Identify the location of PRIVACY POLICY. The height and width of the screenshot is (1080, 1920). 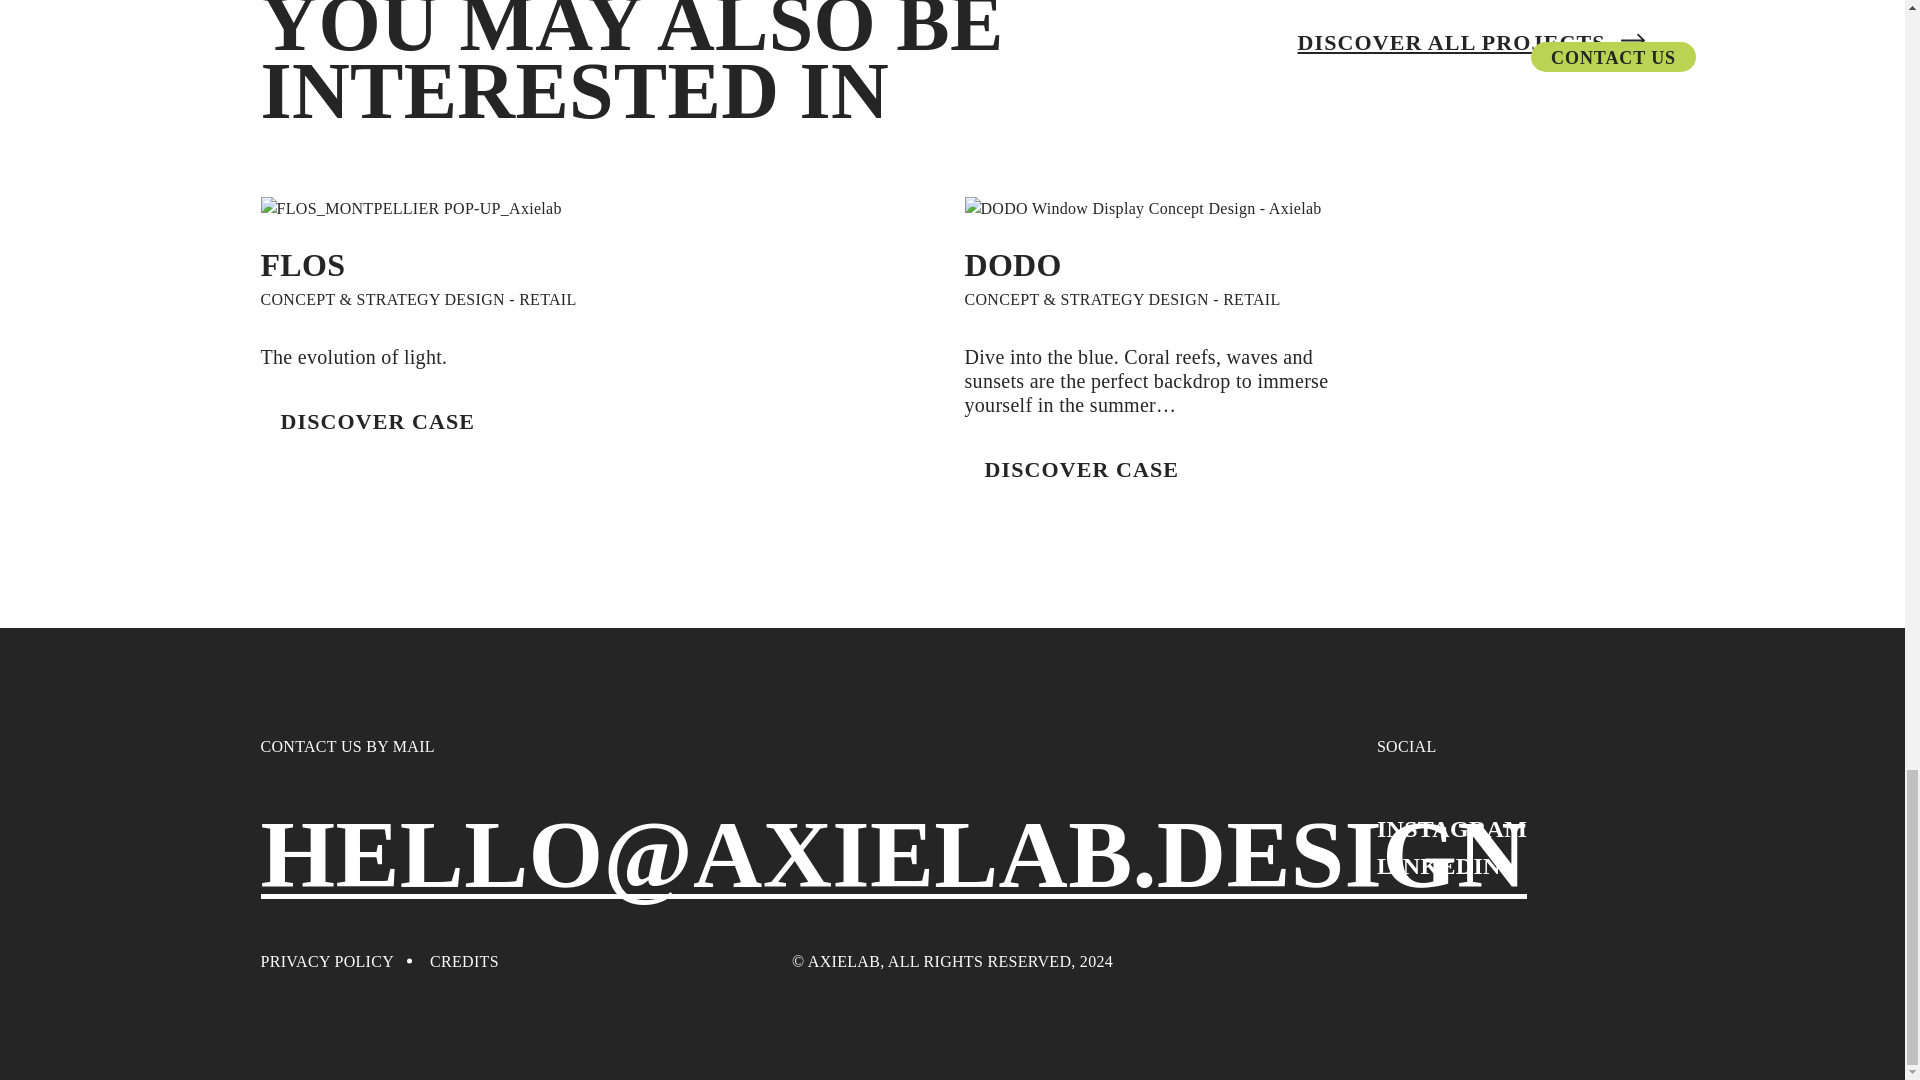
(326, 961).